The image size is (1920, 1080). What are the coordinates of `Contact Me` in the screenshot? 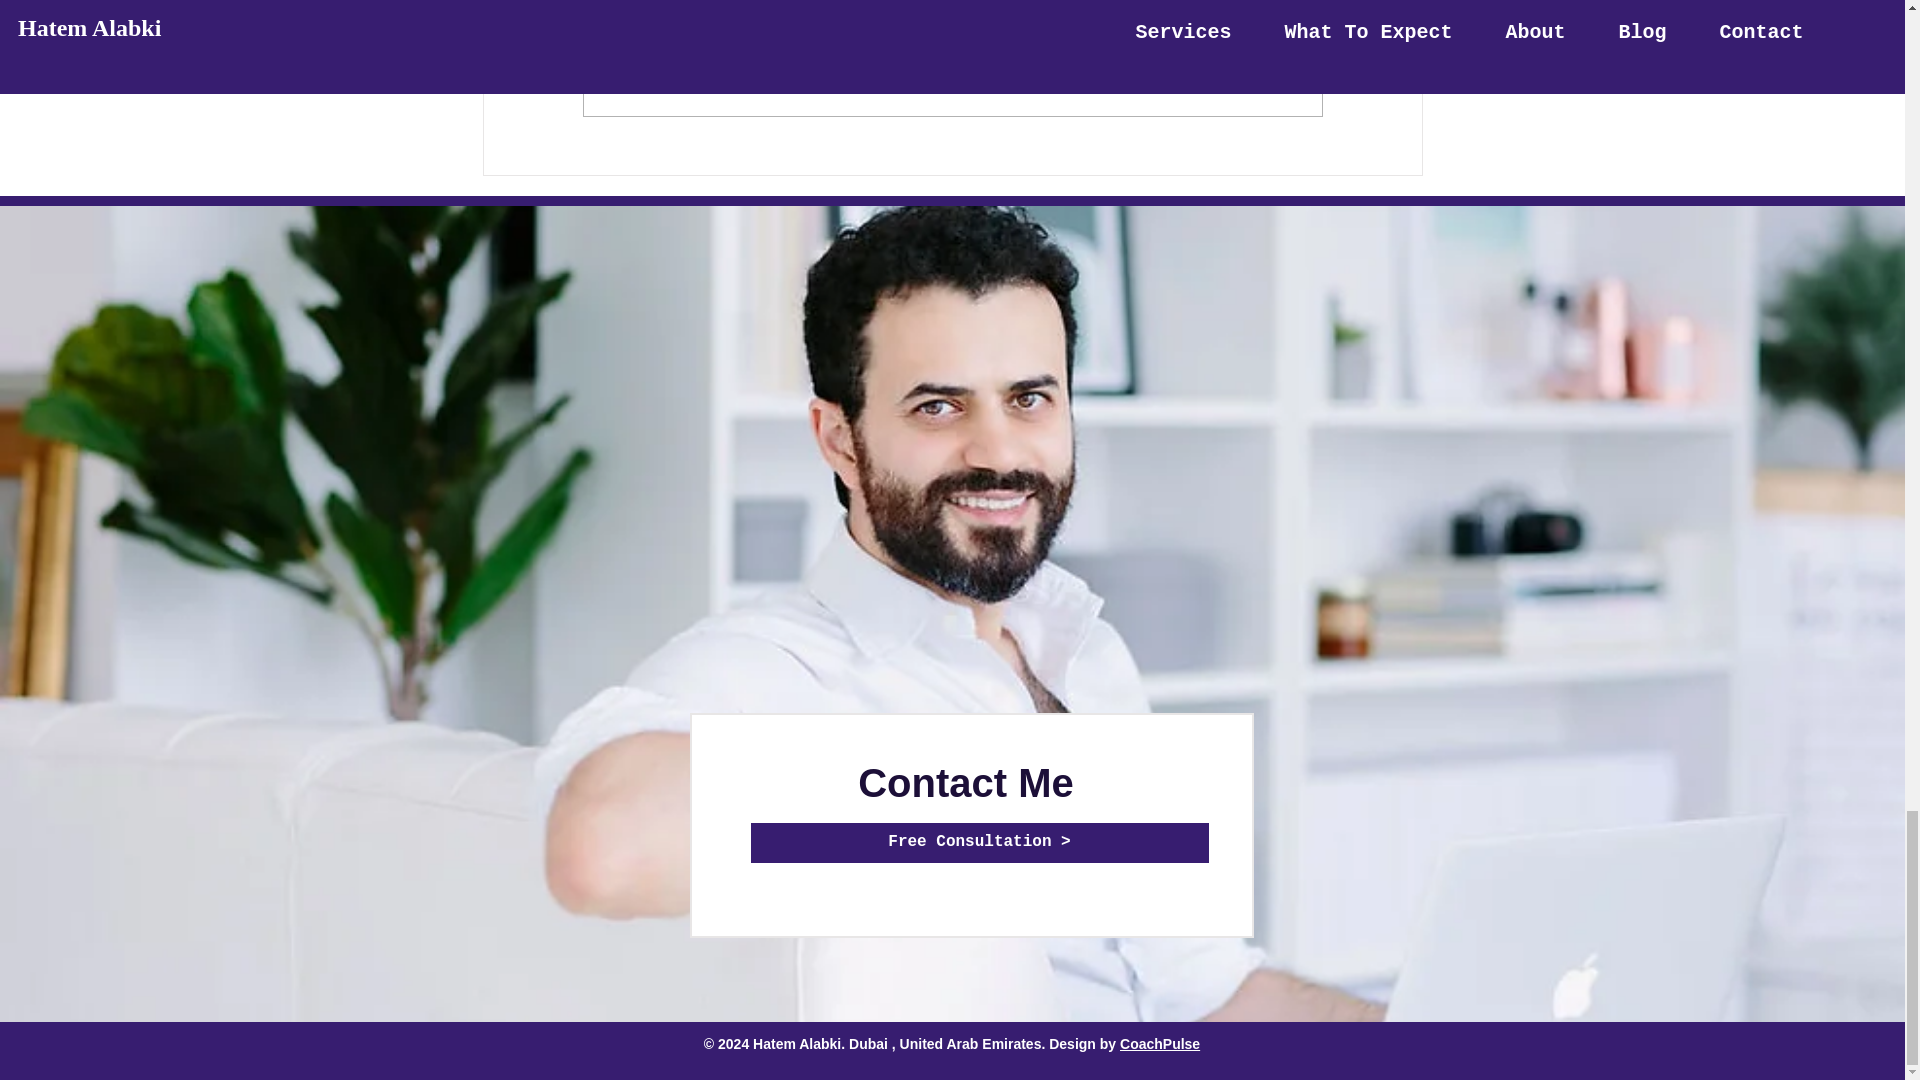 It's located at (966, 782).